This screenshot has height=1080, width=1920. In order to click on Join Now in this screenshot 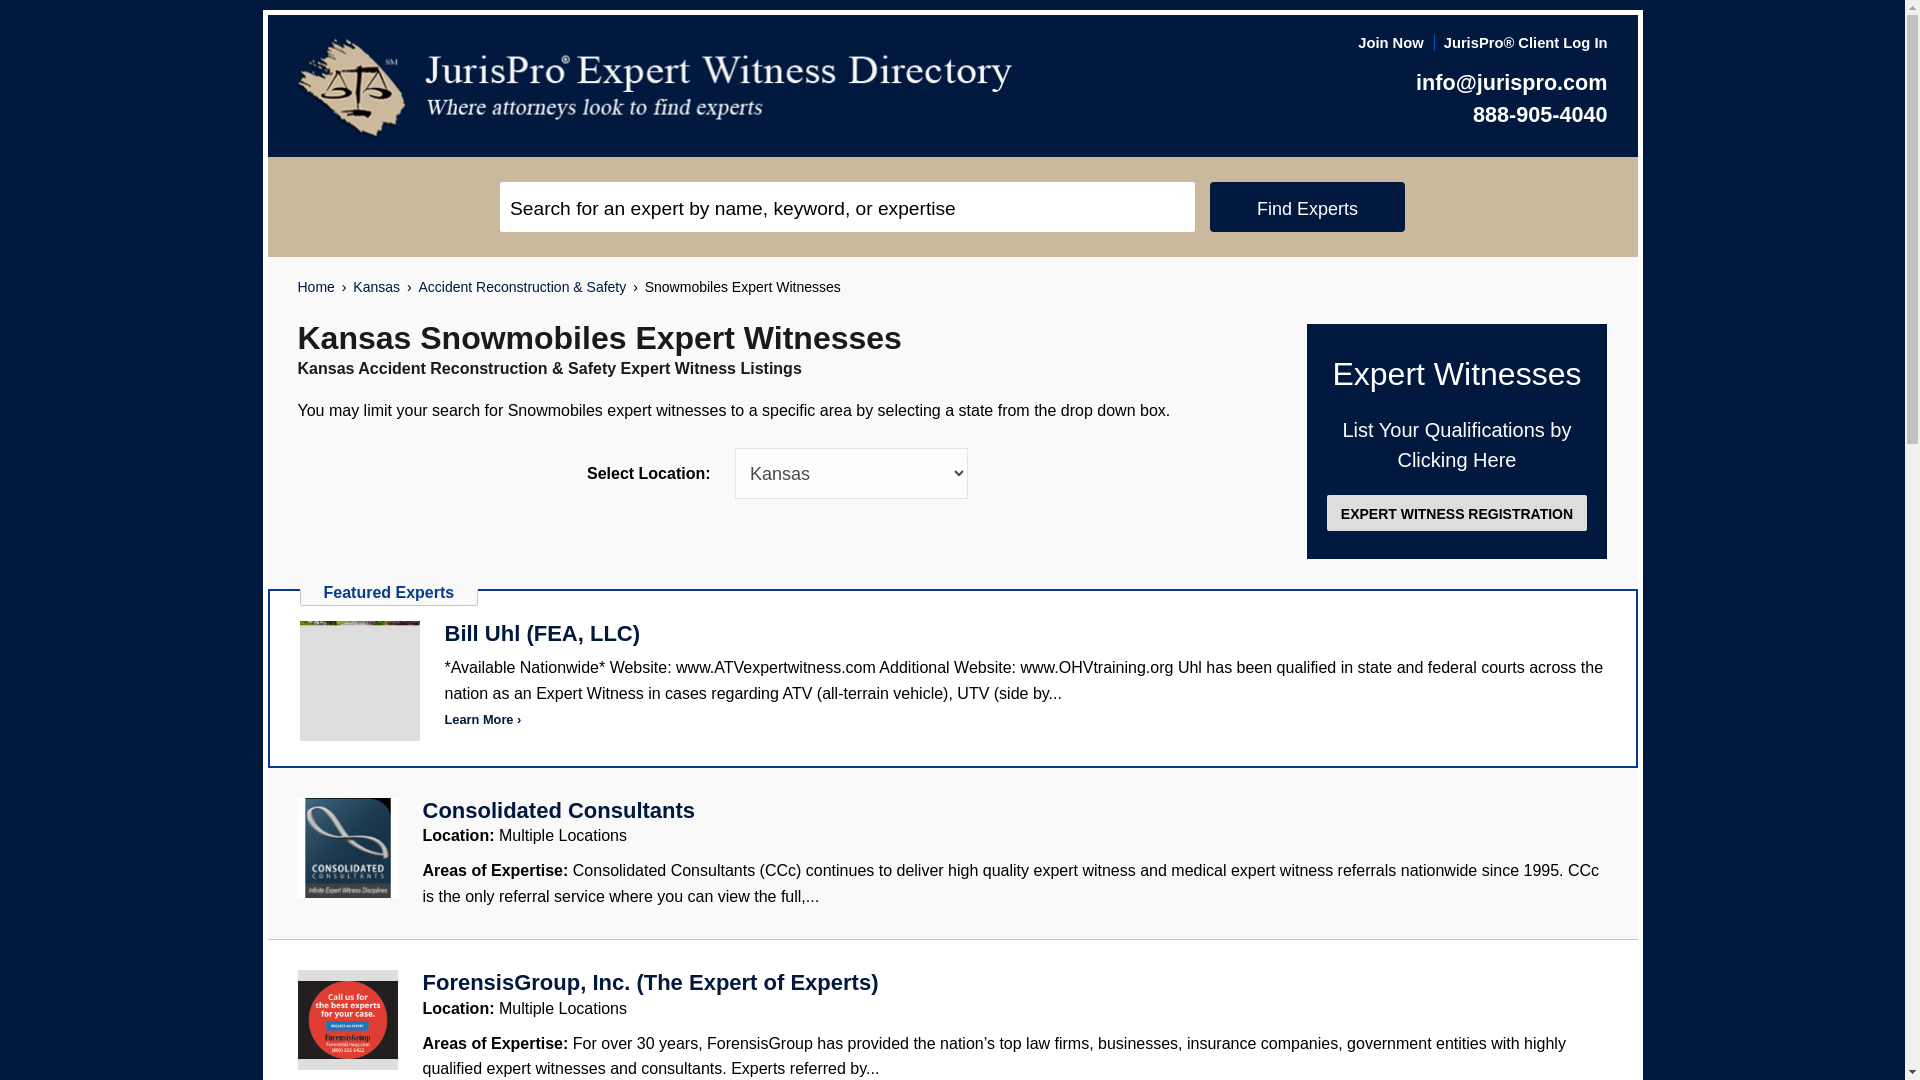, I will do `click(1390, 42)`.